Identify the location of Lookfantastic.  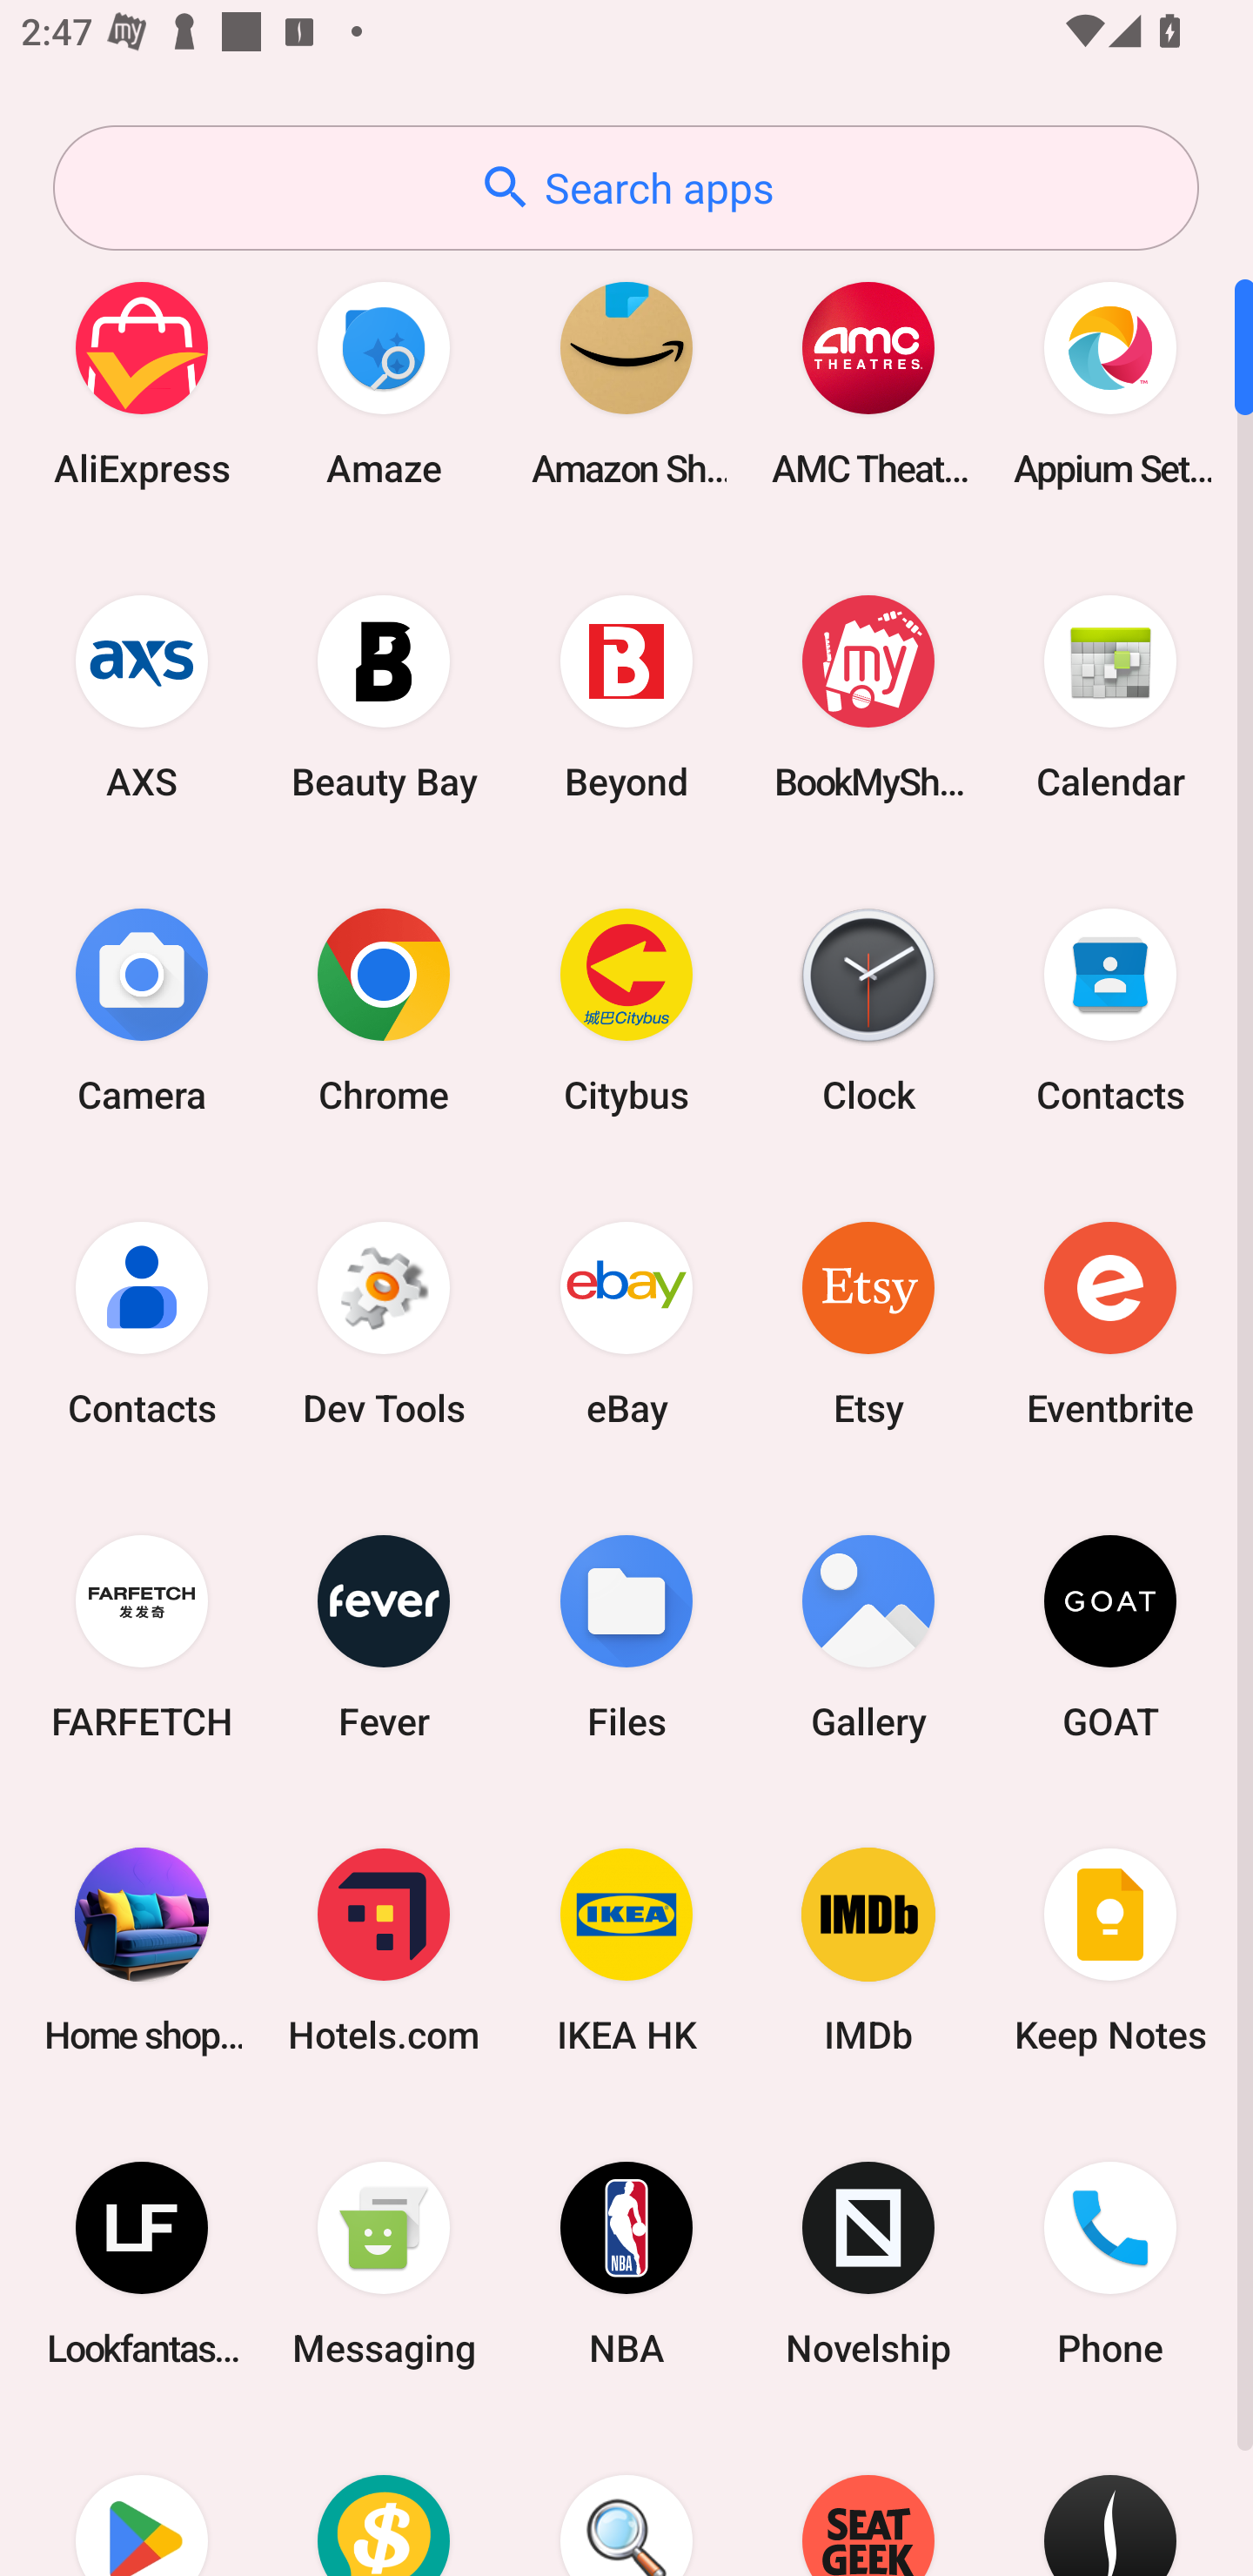
(142, 2264).